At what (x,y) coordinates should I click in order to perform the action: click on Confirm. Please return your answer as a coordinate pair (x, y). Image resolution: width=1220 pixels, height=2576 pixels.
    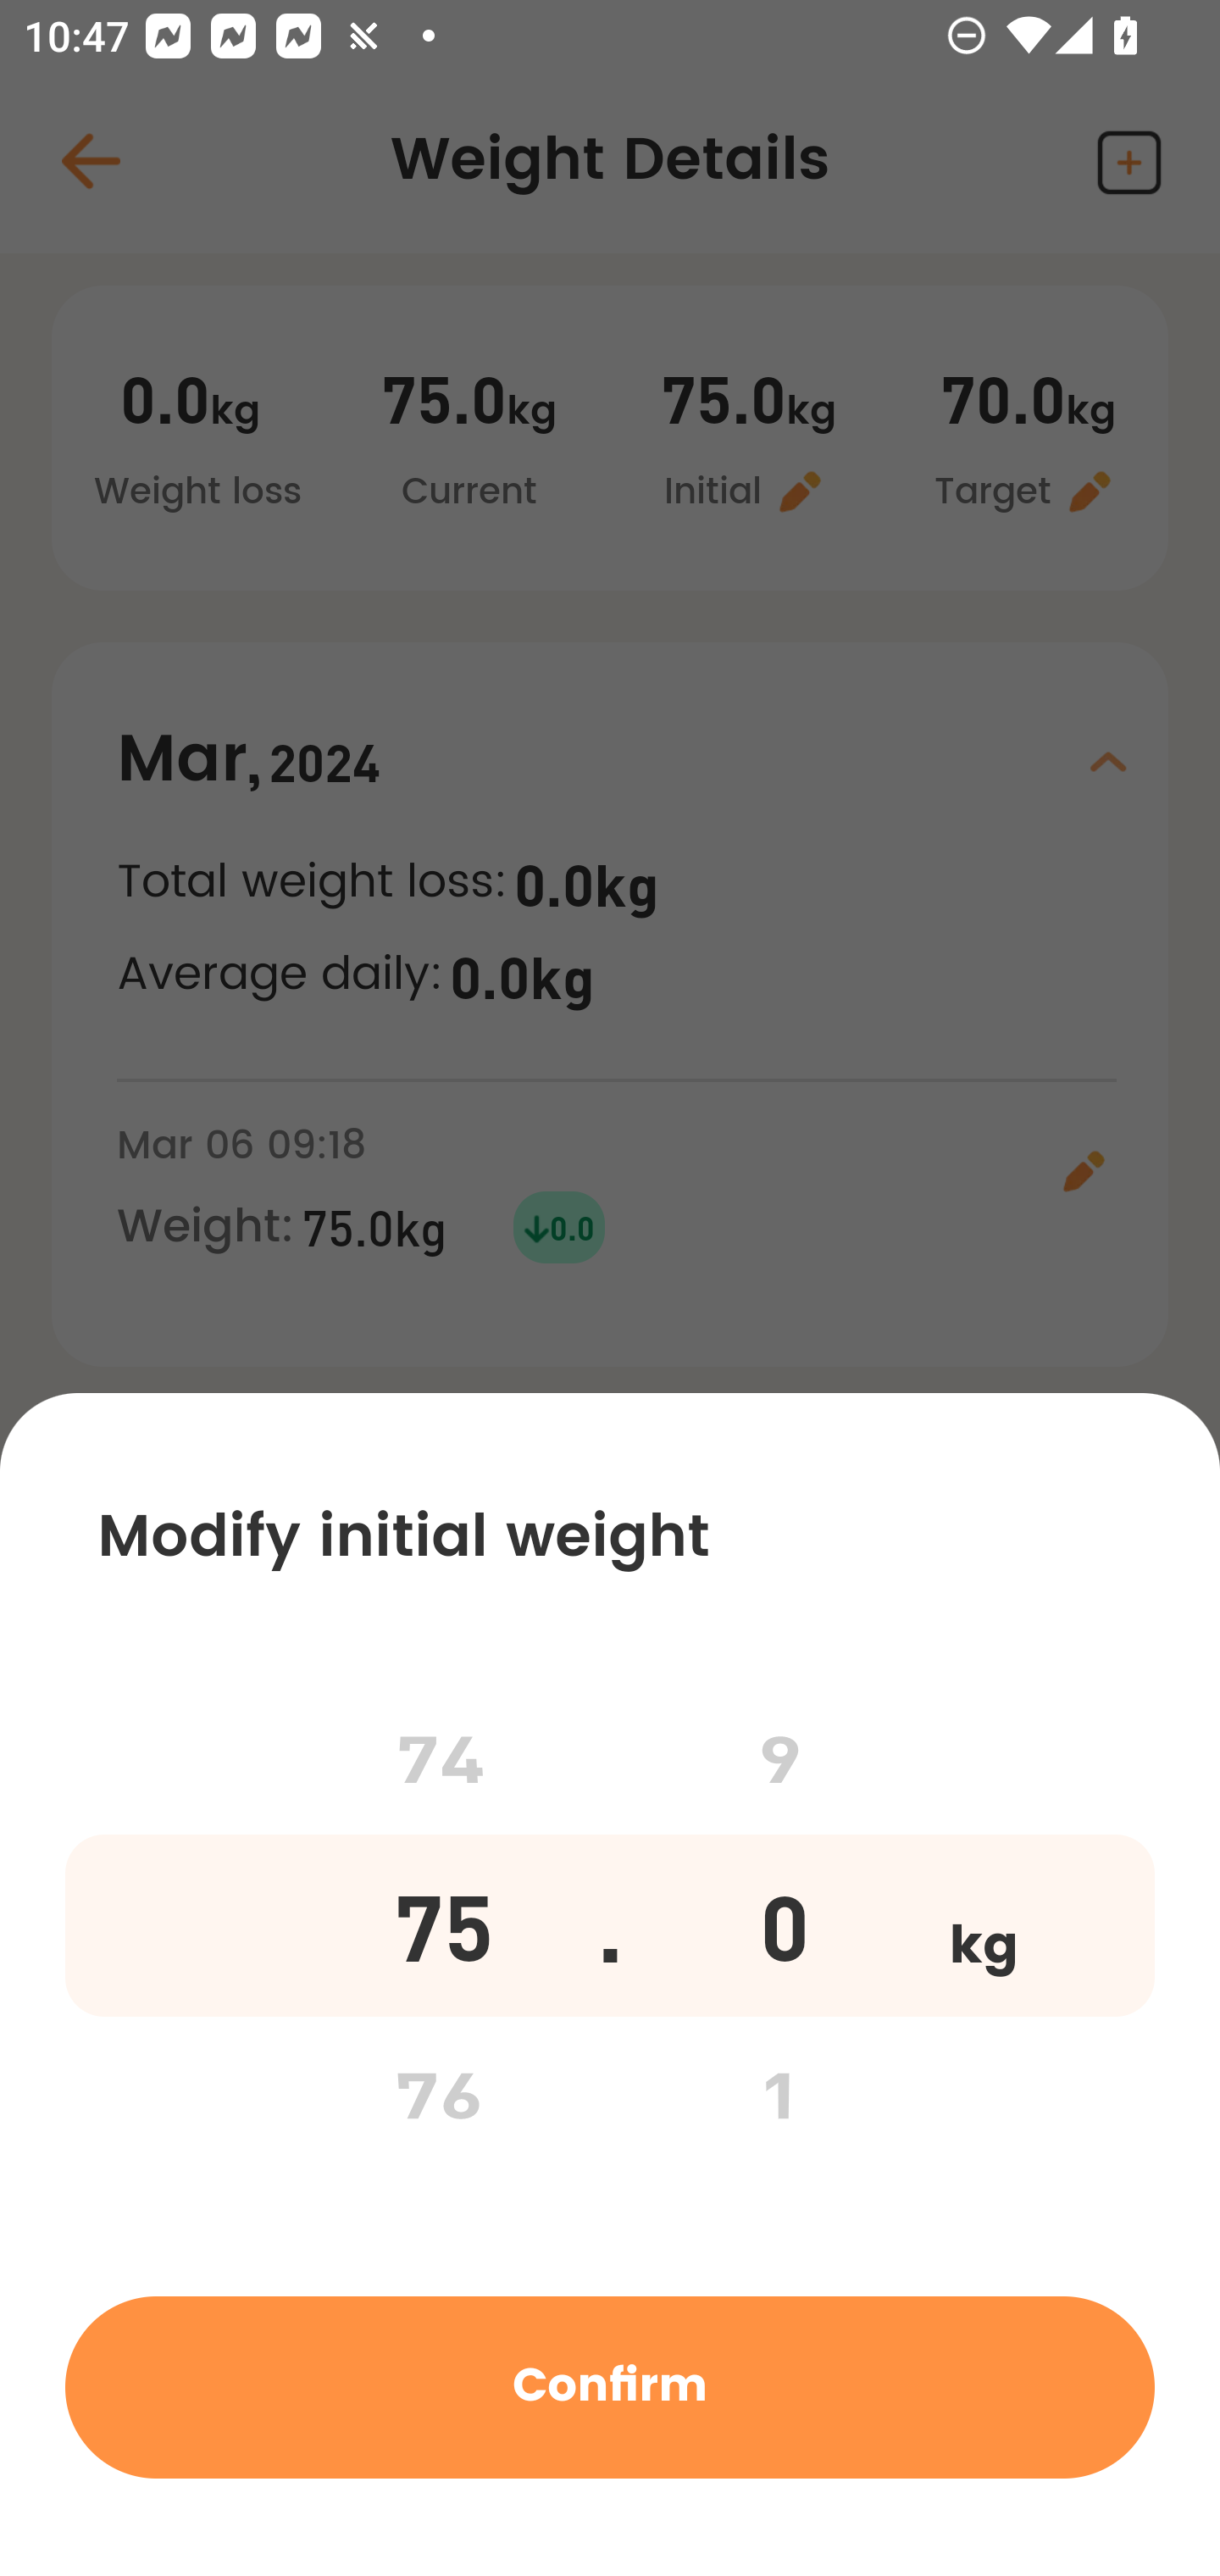
    Looking at the image, I should click on (610, 2386).